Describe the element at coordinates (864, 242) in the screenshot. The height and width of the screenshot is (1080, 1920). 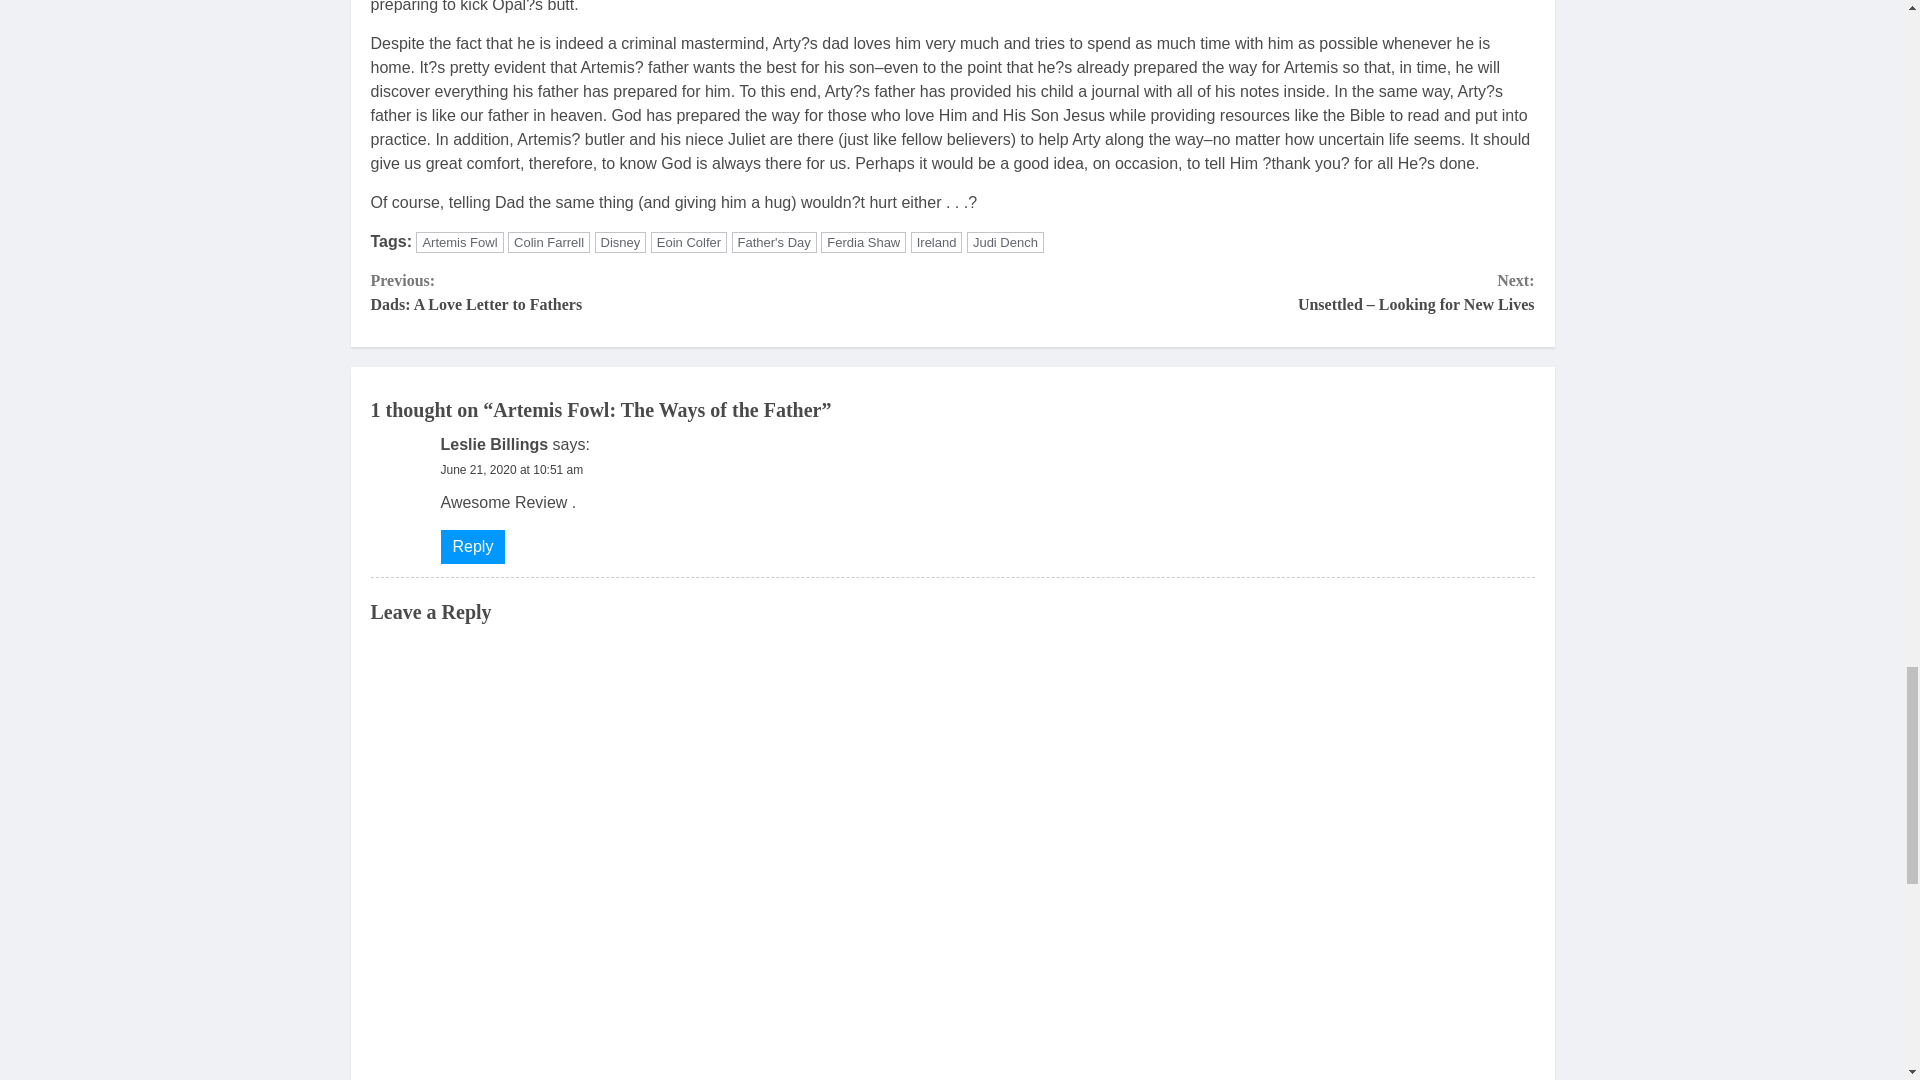
I see `Ferdia Shaw` at that location.